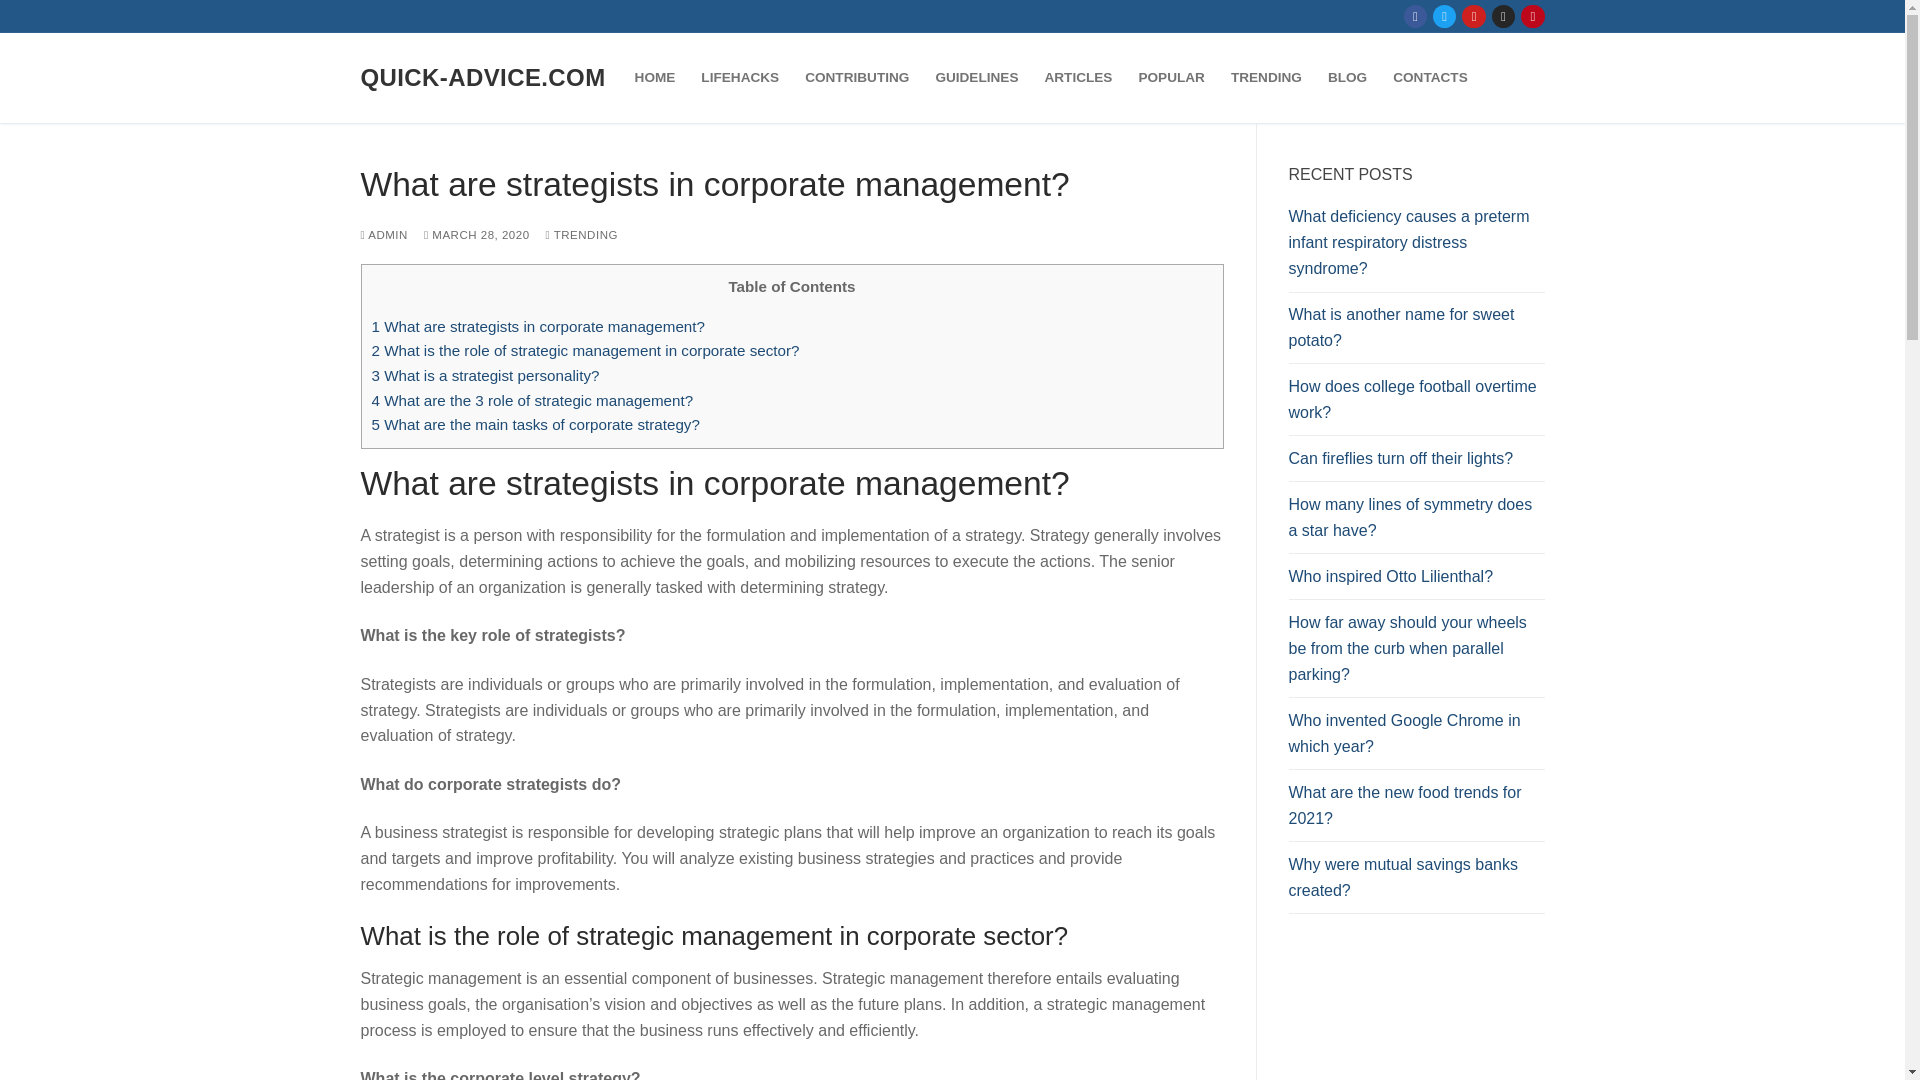 The image size is (1920, 1080). Describe the element at coordinates (656, 78) in the screenshot. I see `HOME` at that location.